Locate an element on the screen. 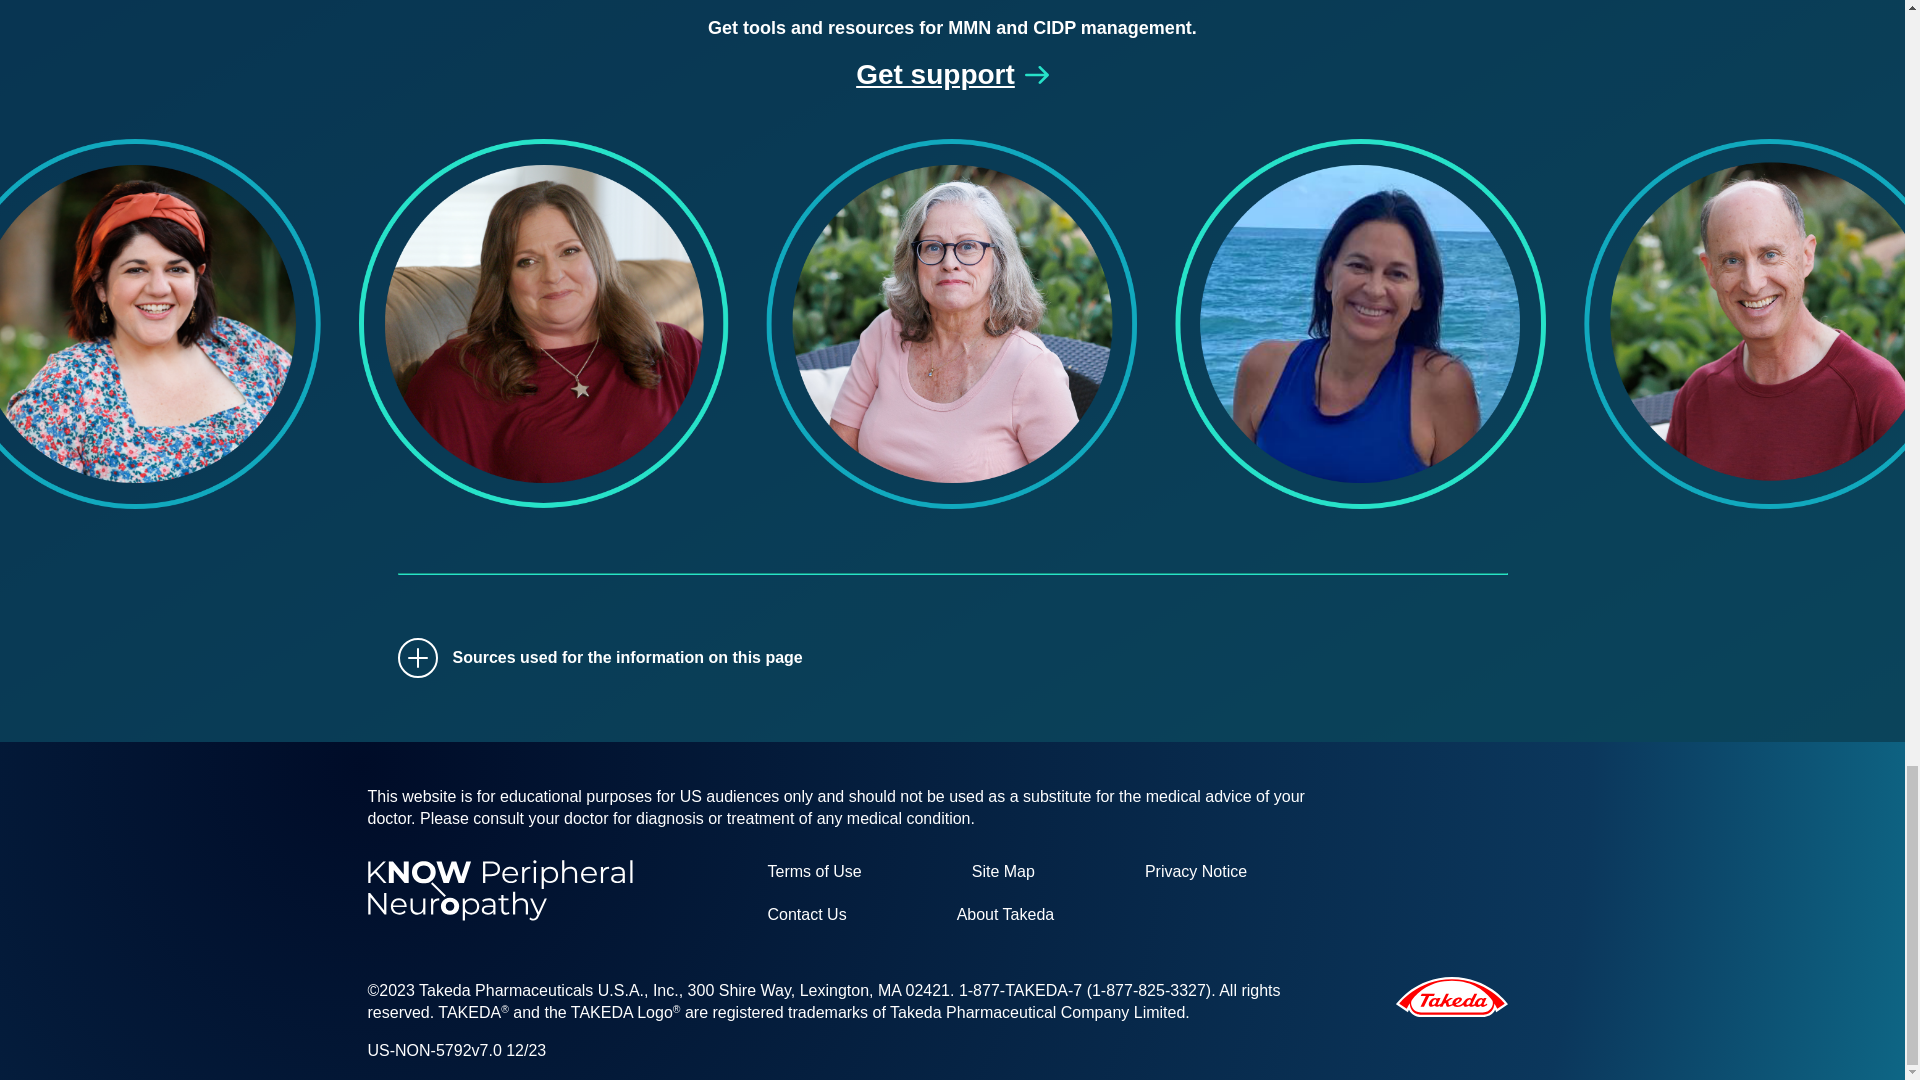  Sources used for the information on this page is located at coordinates (952, 657).